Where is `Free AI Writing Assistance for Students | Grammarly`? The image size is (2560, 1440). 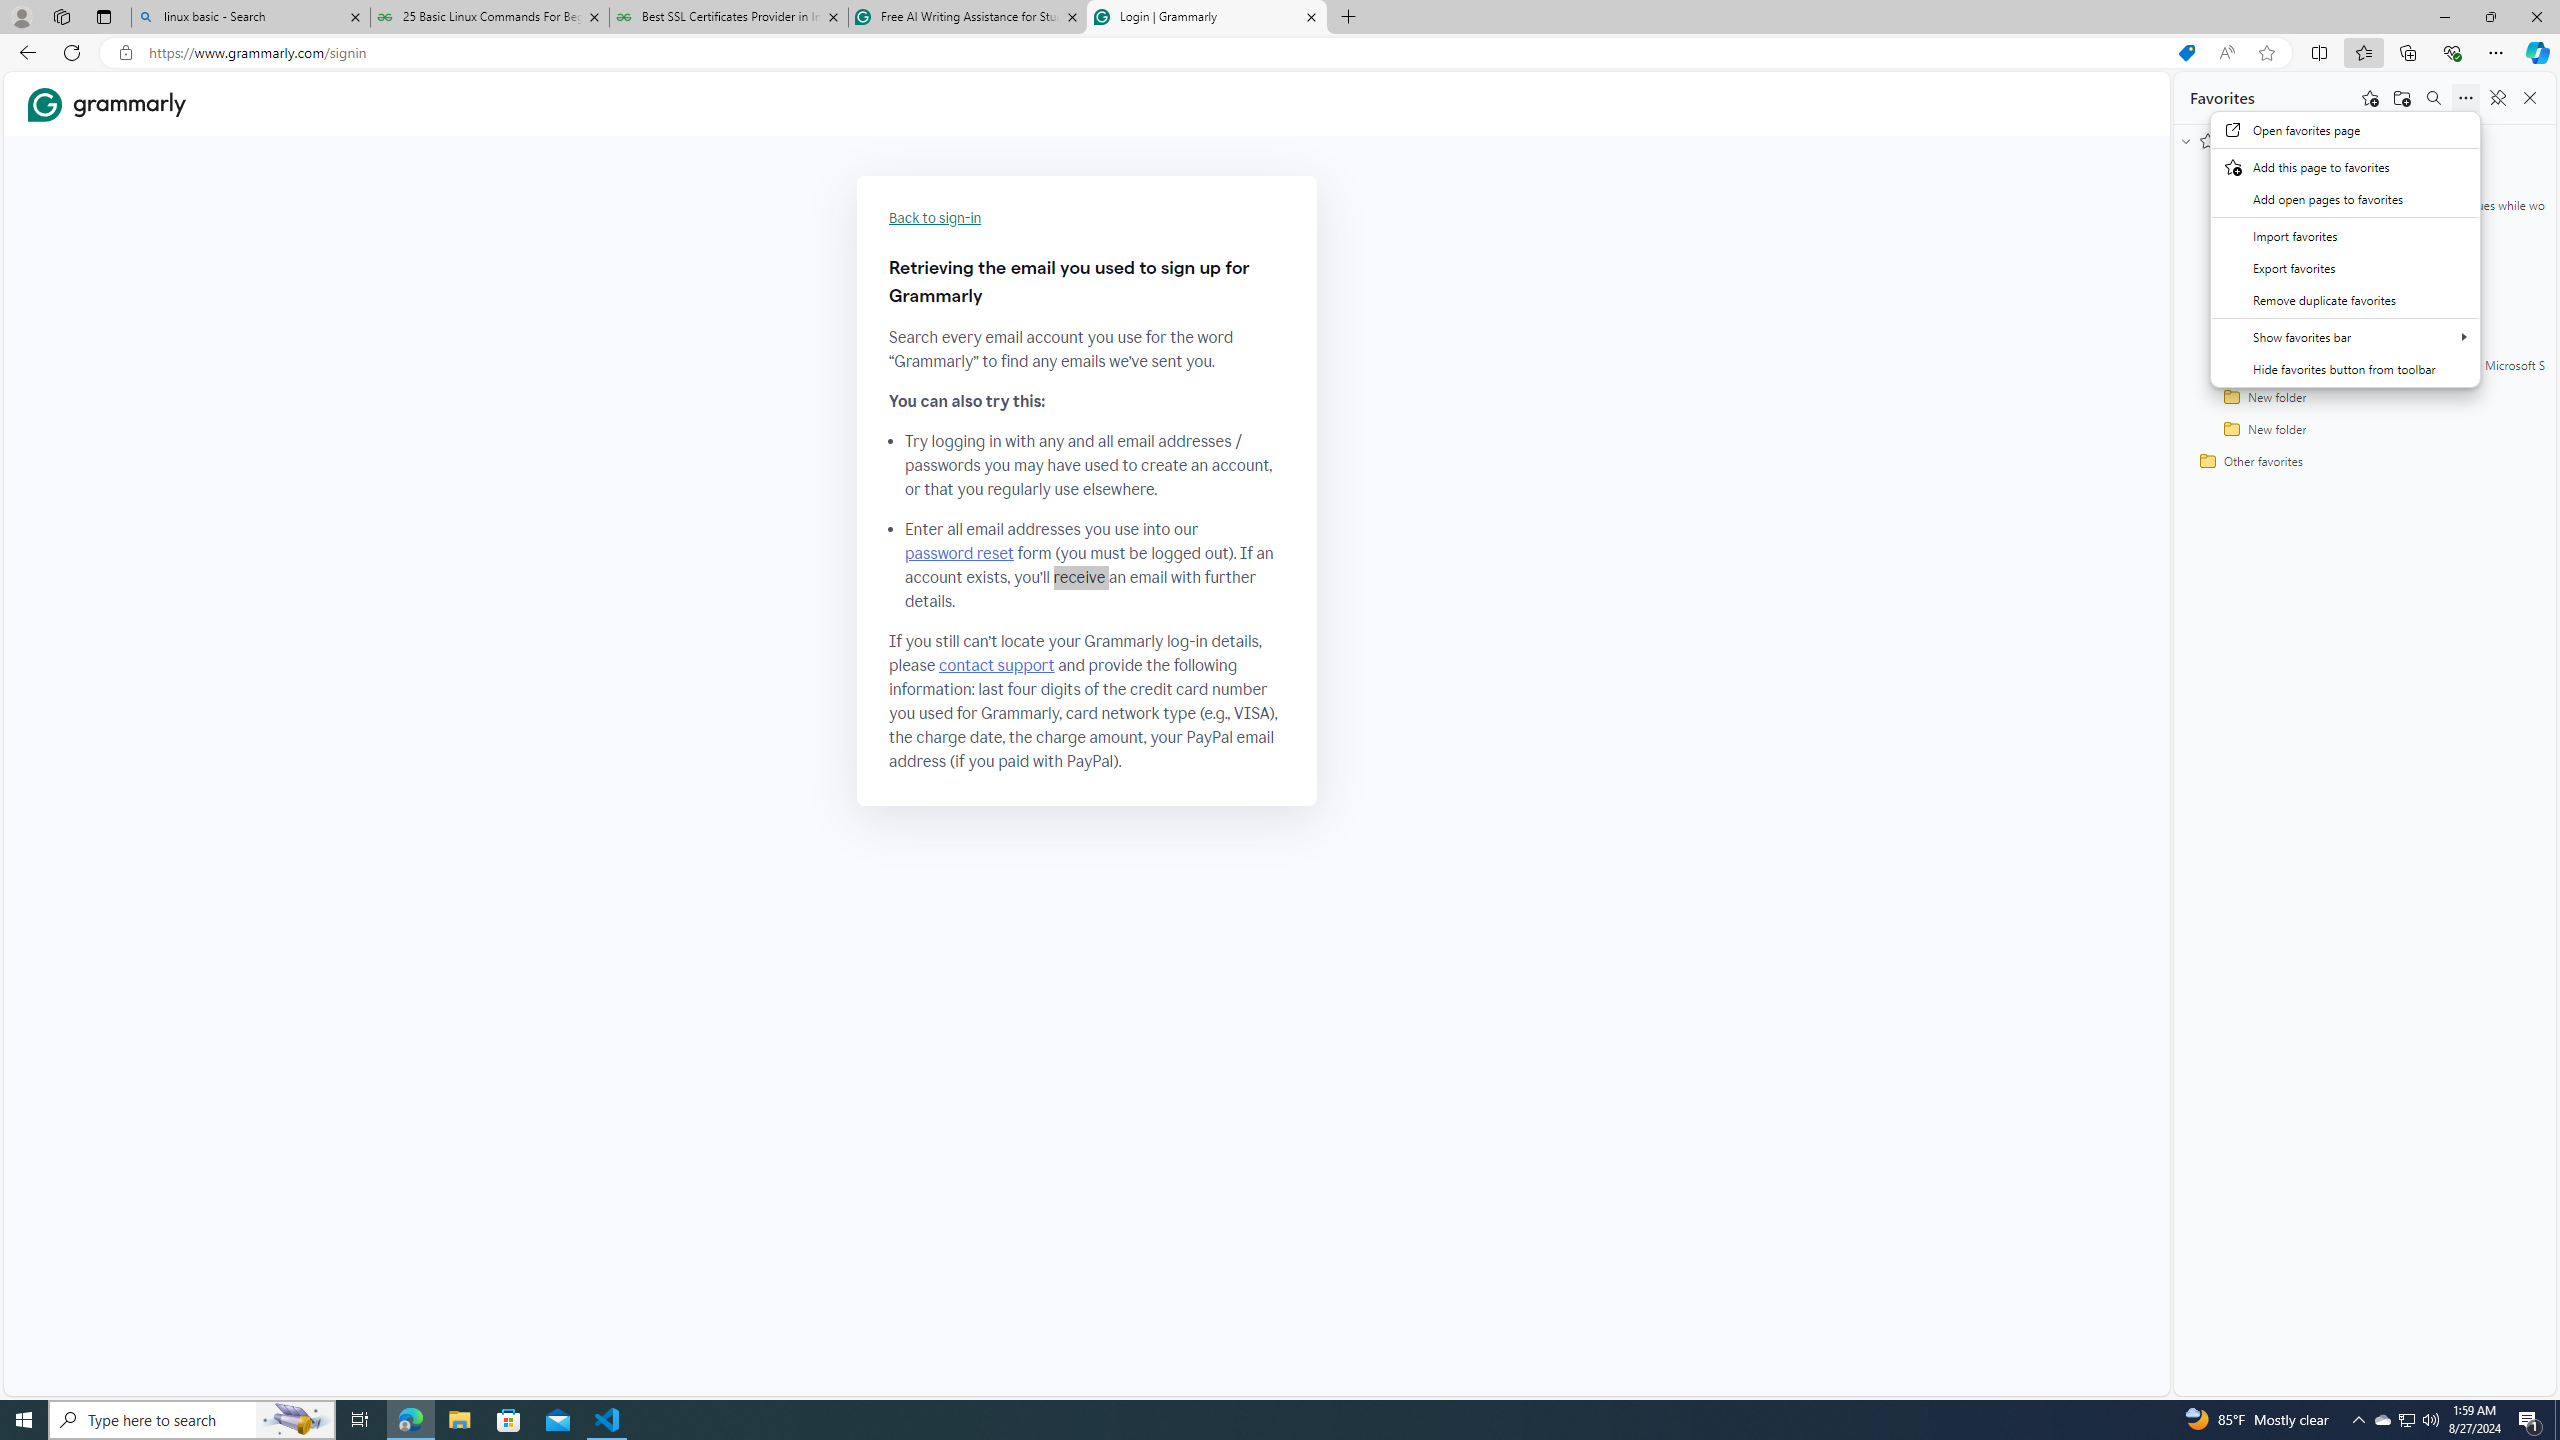 Free AI Writing Assistance for Students | Grammarly is located at coordinates (967, 17).